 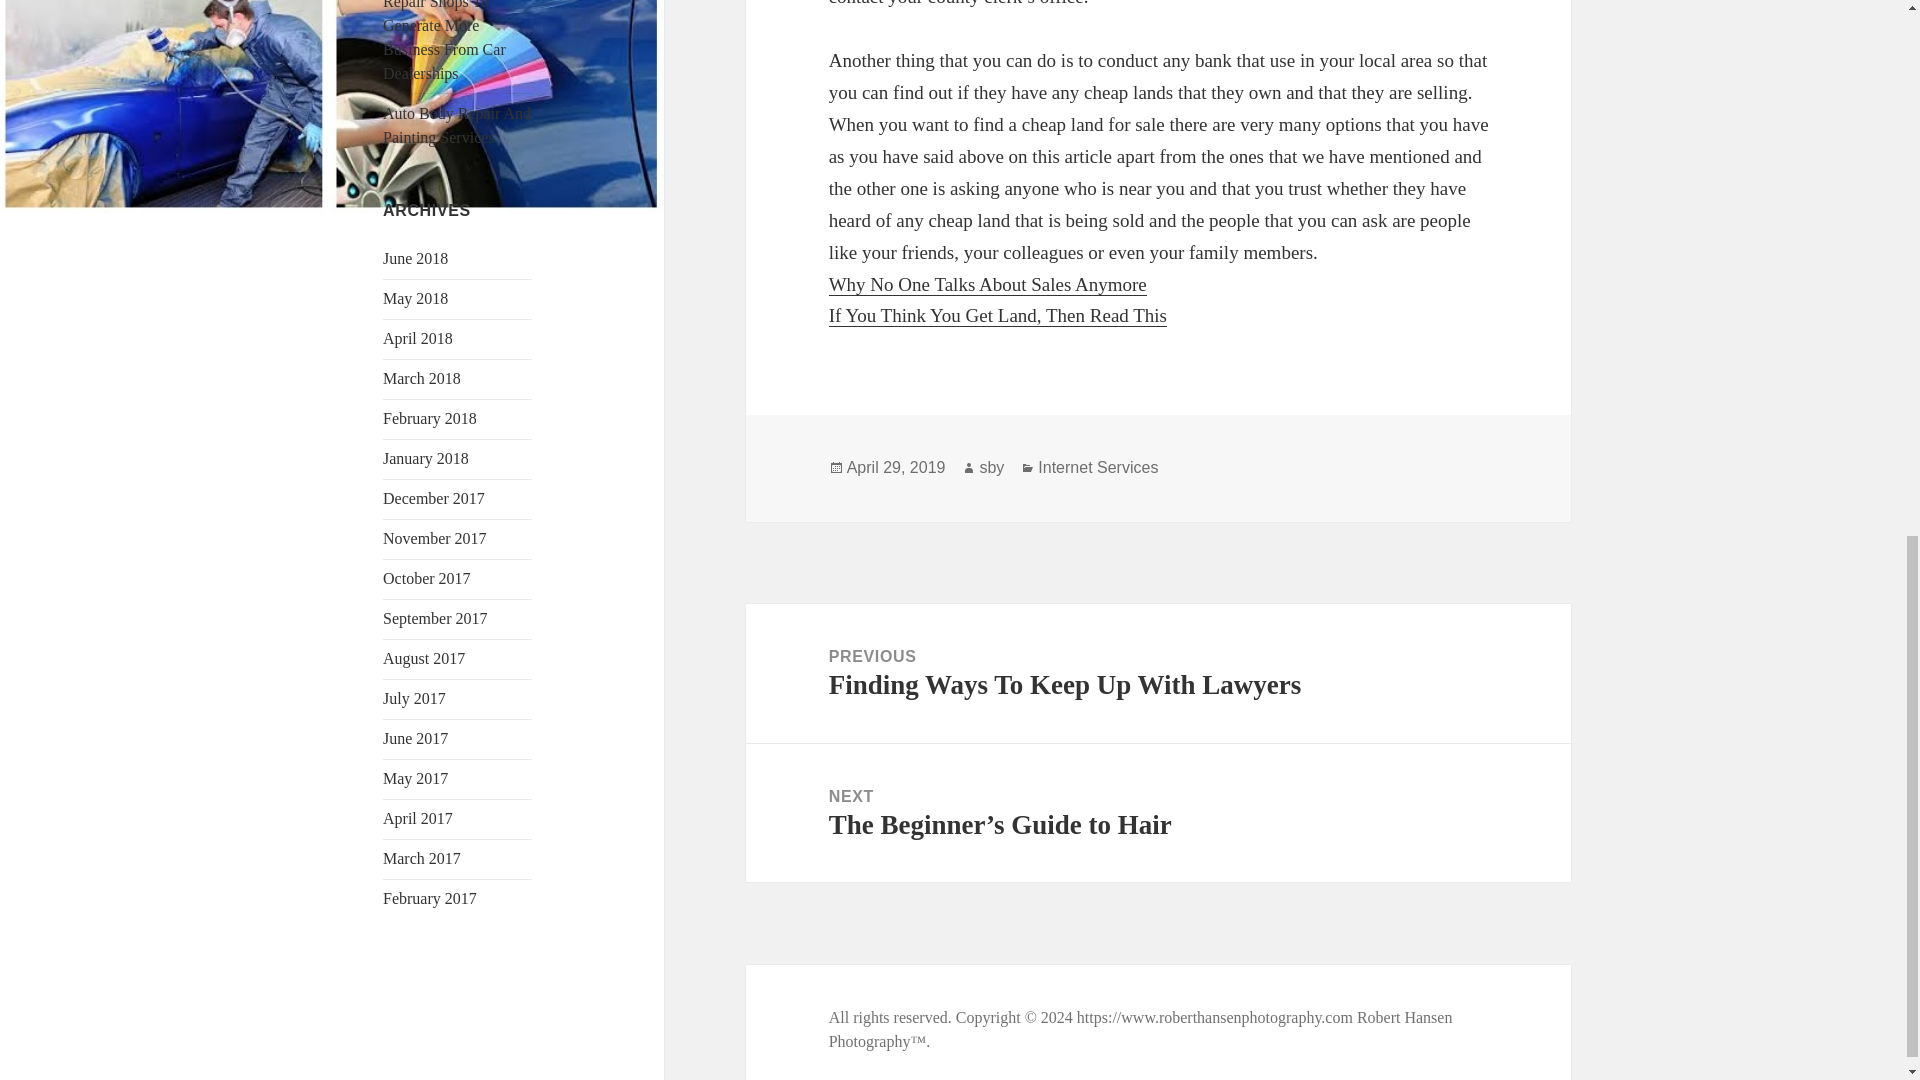 I want to click on August 2017, so click(x=423, y=658).